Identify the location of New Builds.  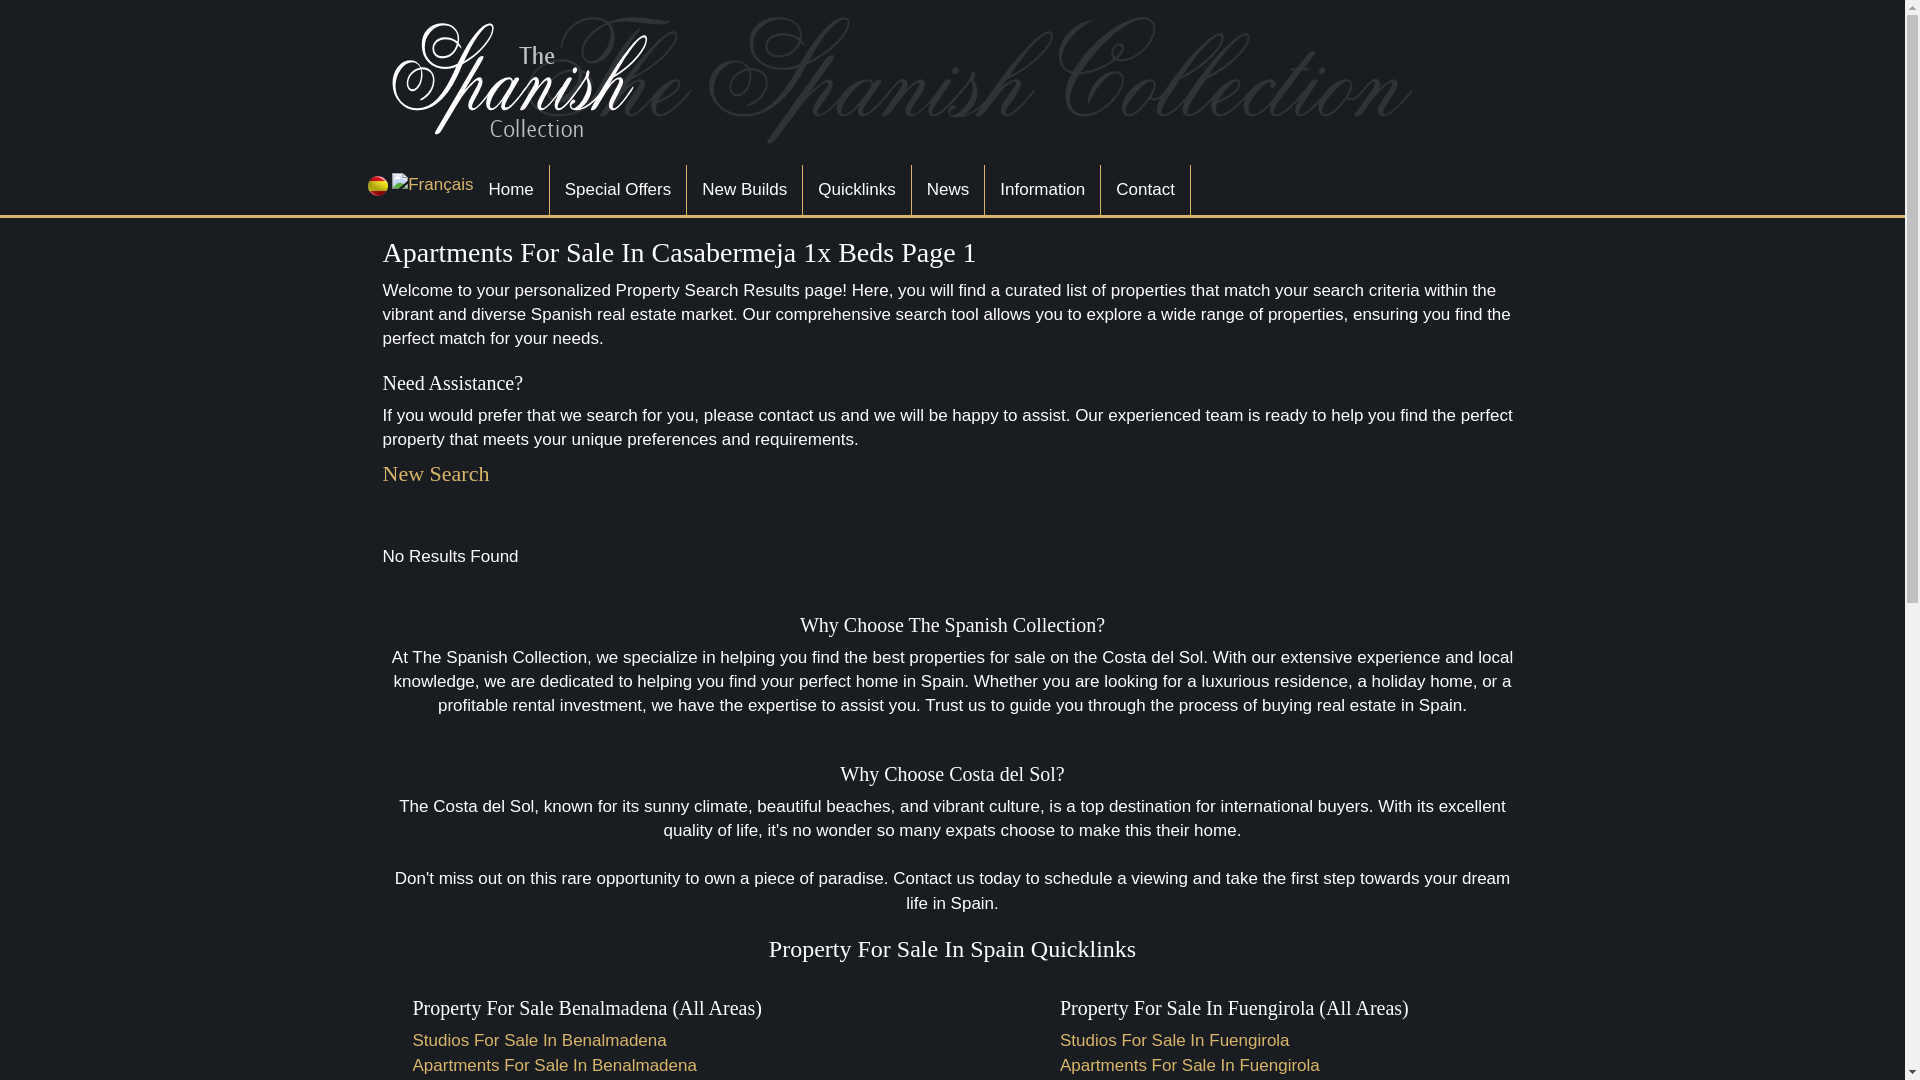
(744, 190).